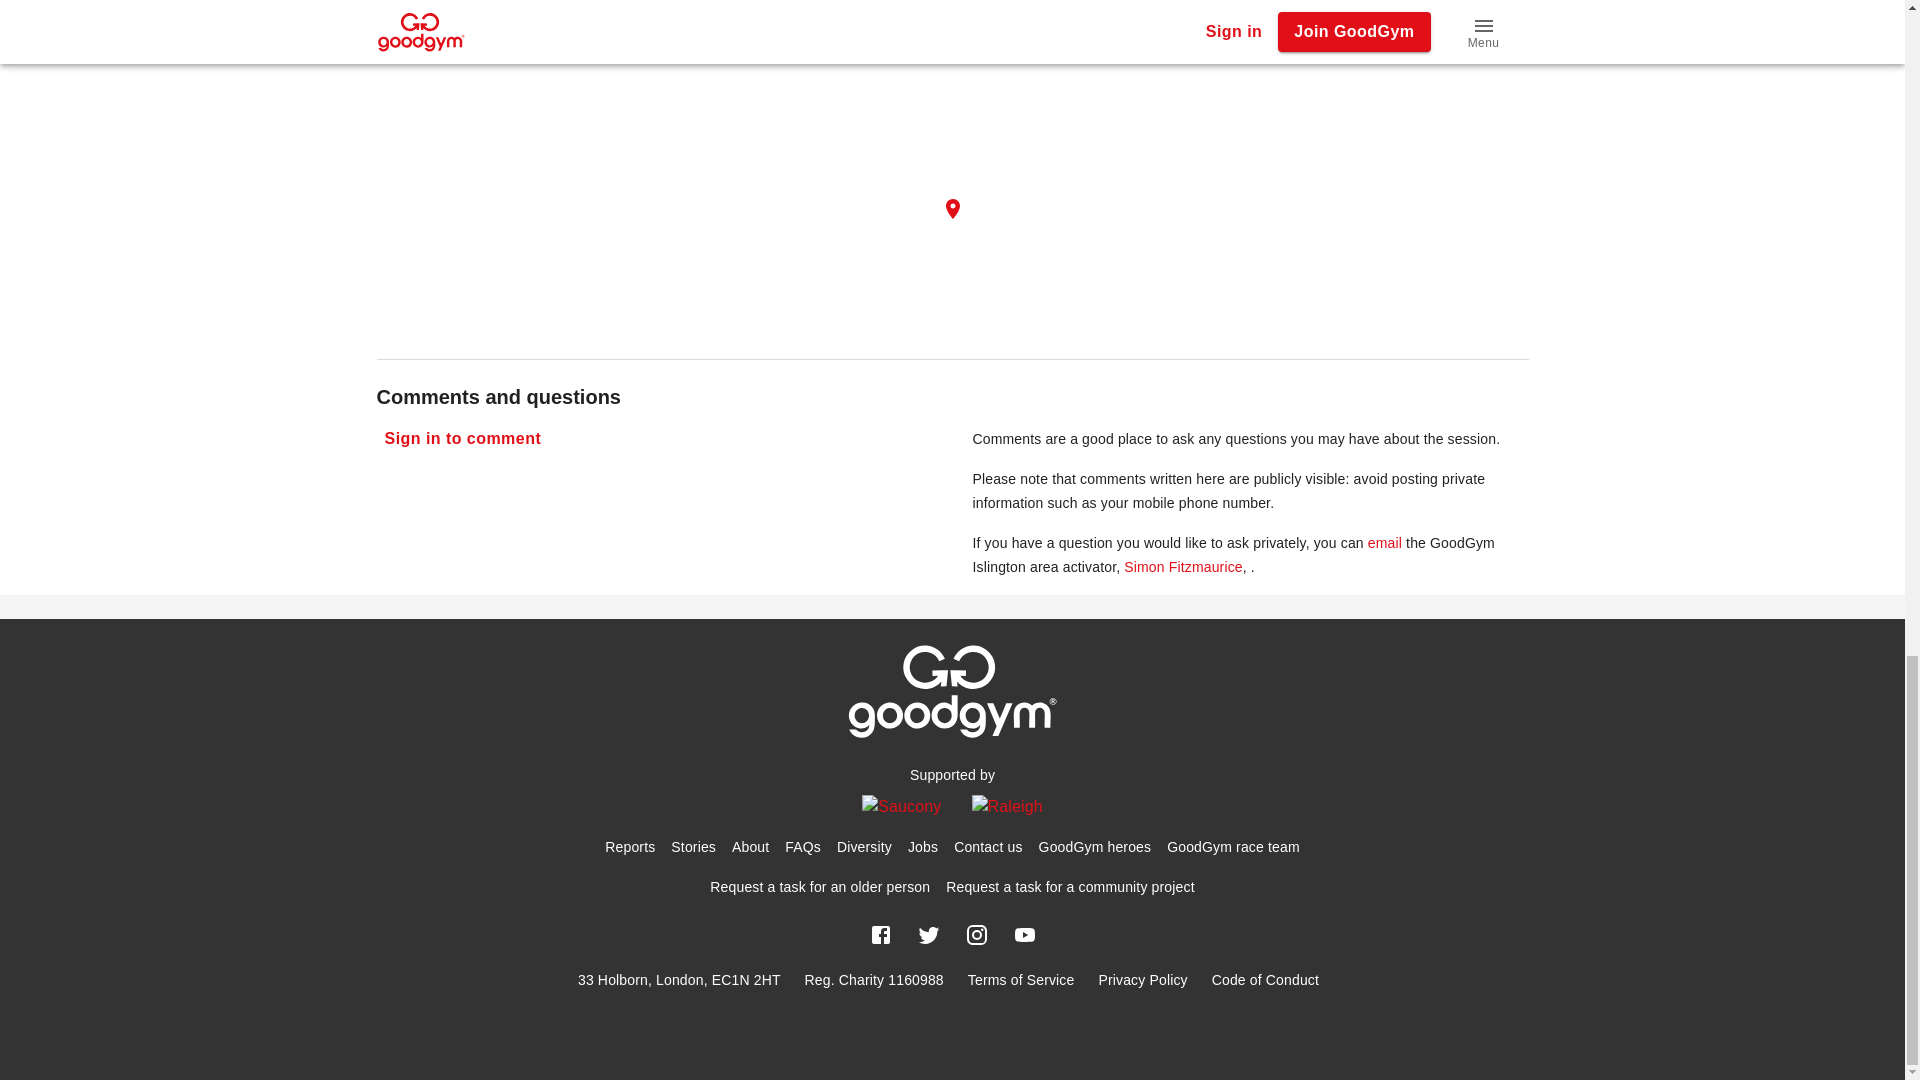 Image resolution: width=1920 pixels, height=1080 pixels. I want to click on Get directions, so click(430, 3).